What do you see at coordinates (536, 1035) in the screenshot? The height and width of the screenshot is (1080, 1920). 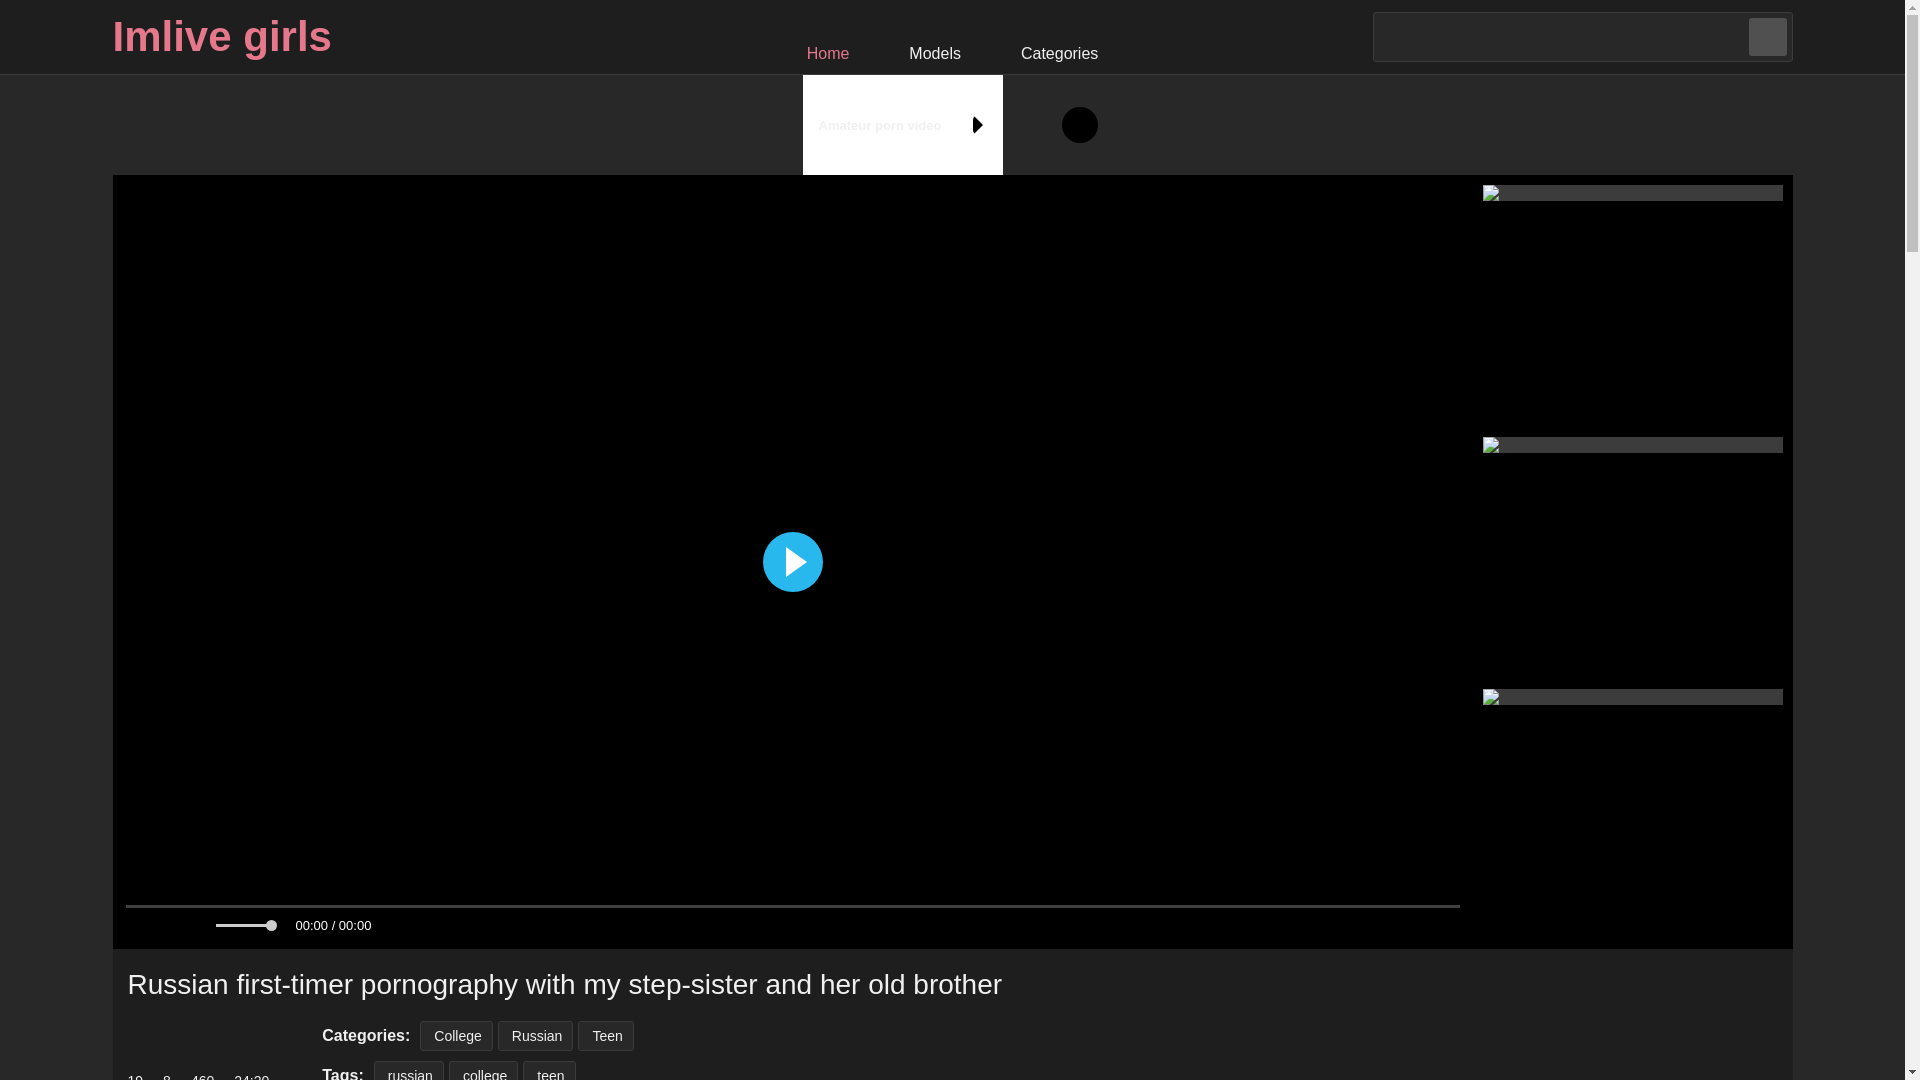 I see `Russian` at bounding box center [536, 1035].